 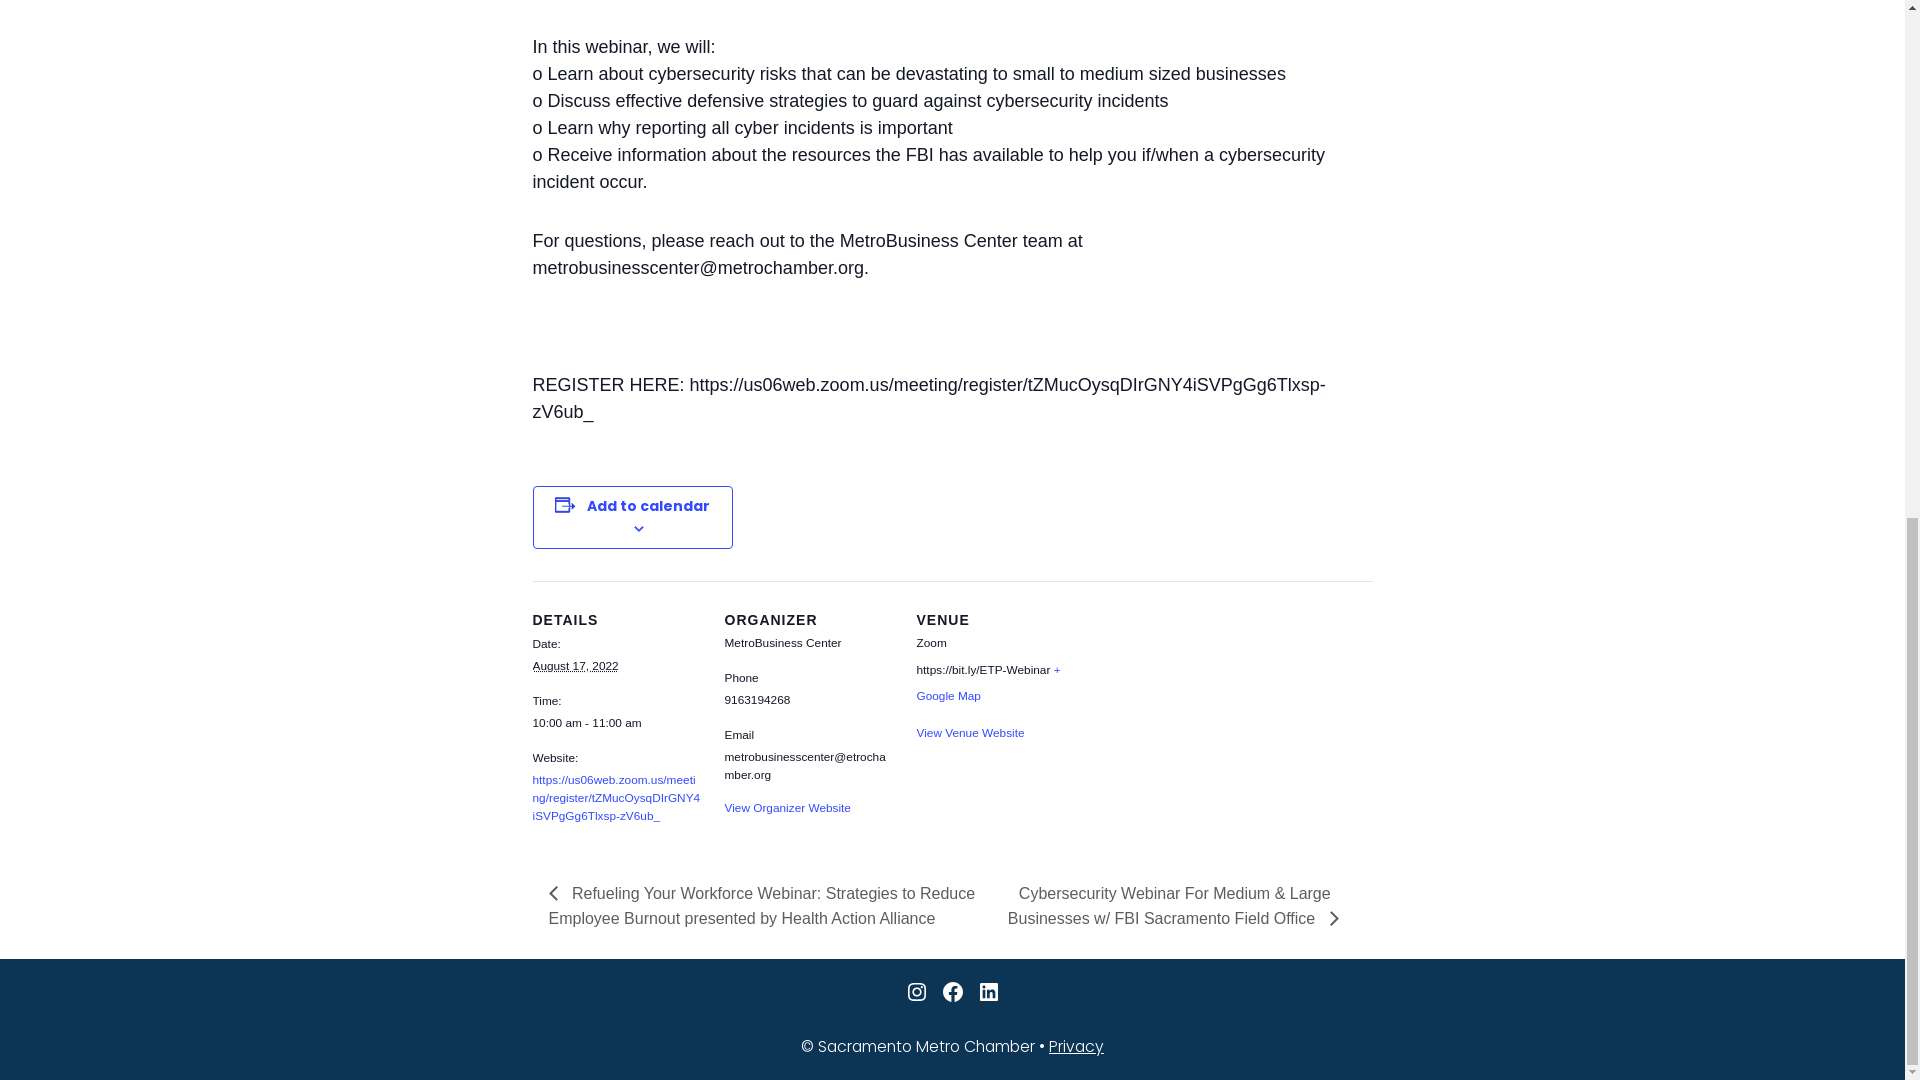 What do you see at coordinates (1076, 1046) in the screenshot?
I see `Privacy` at bounding box center [1076, 1046].